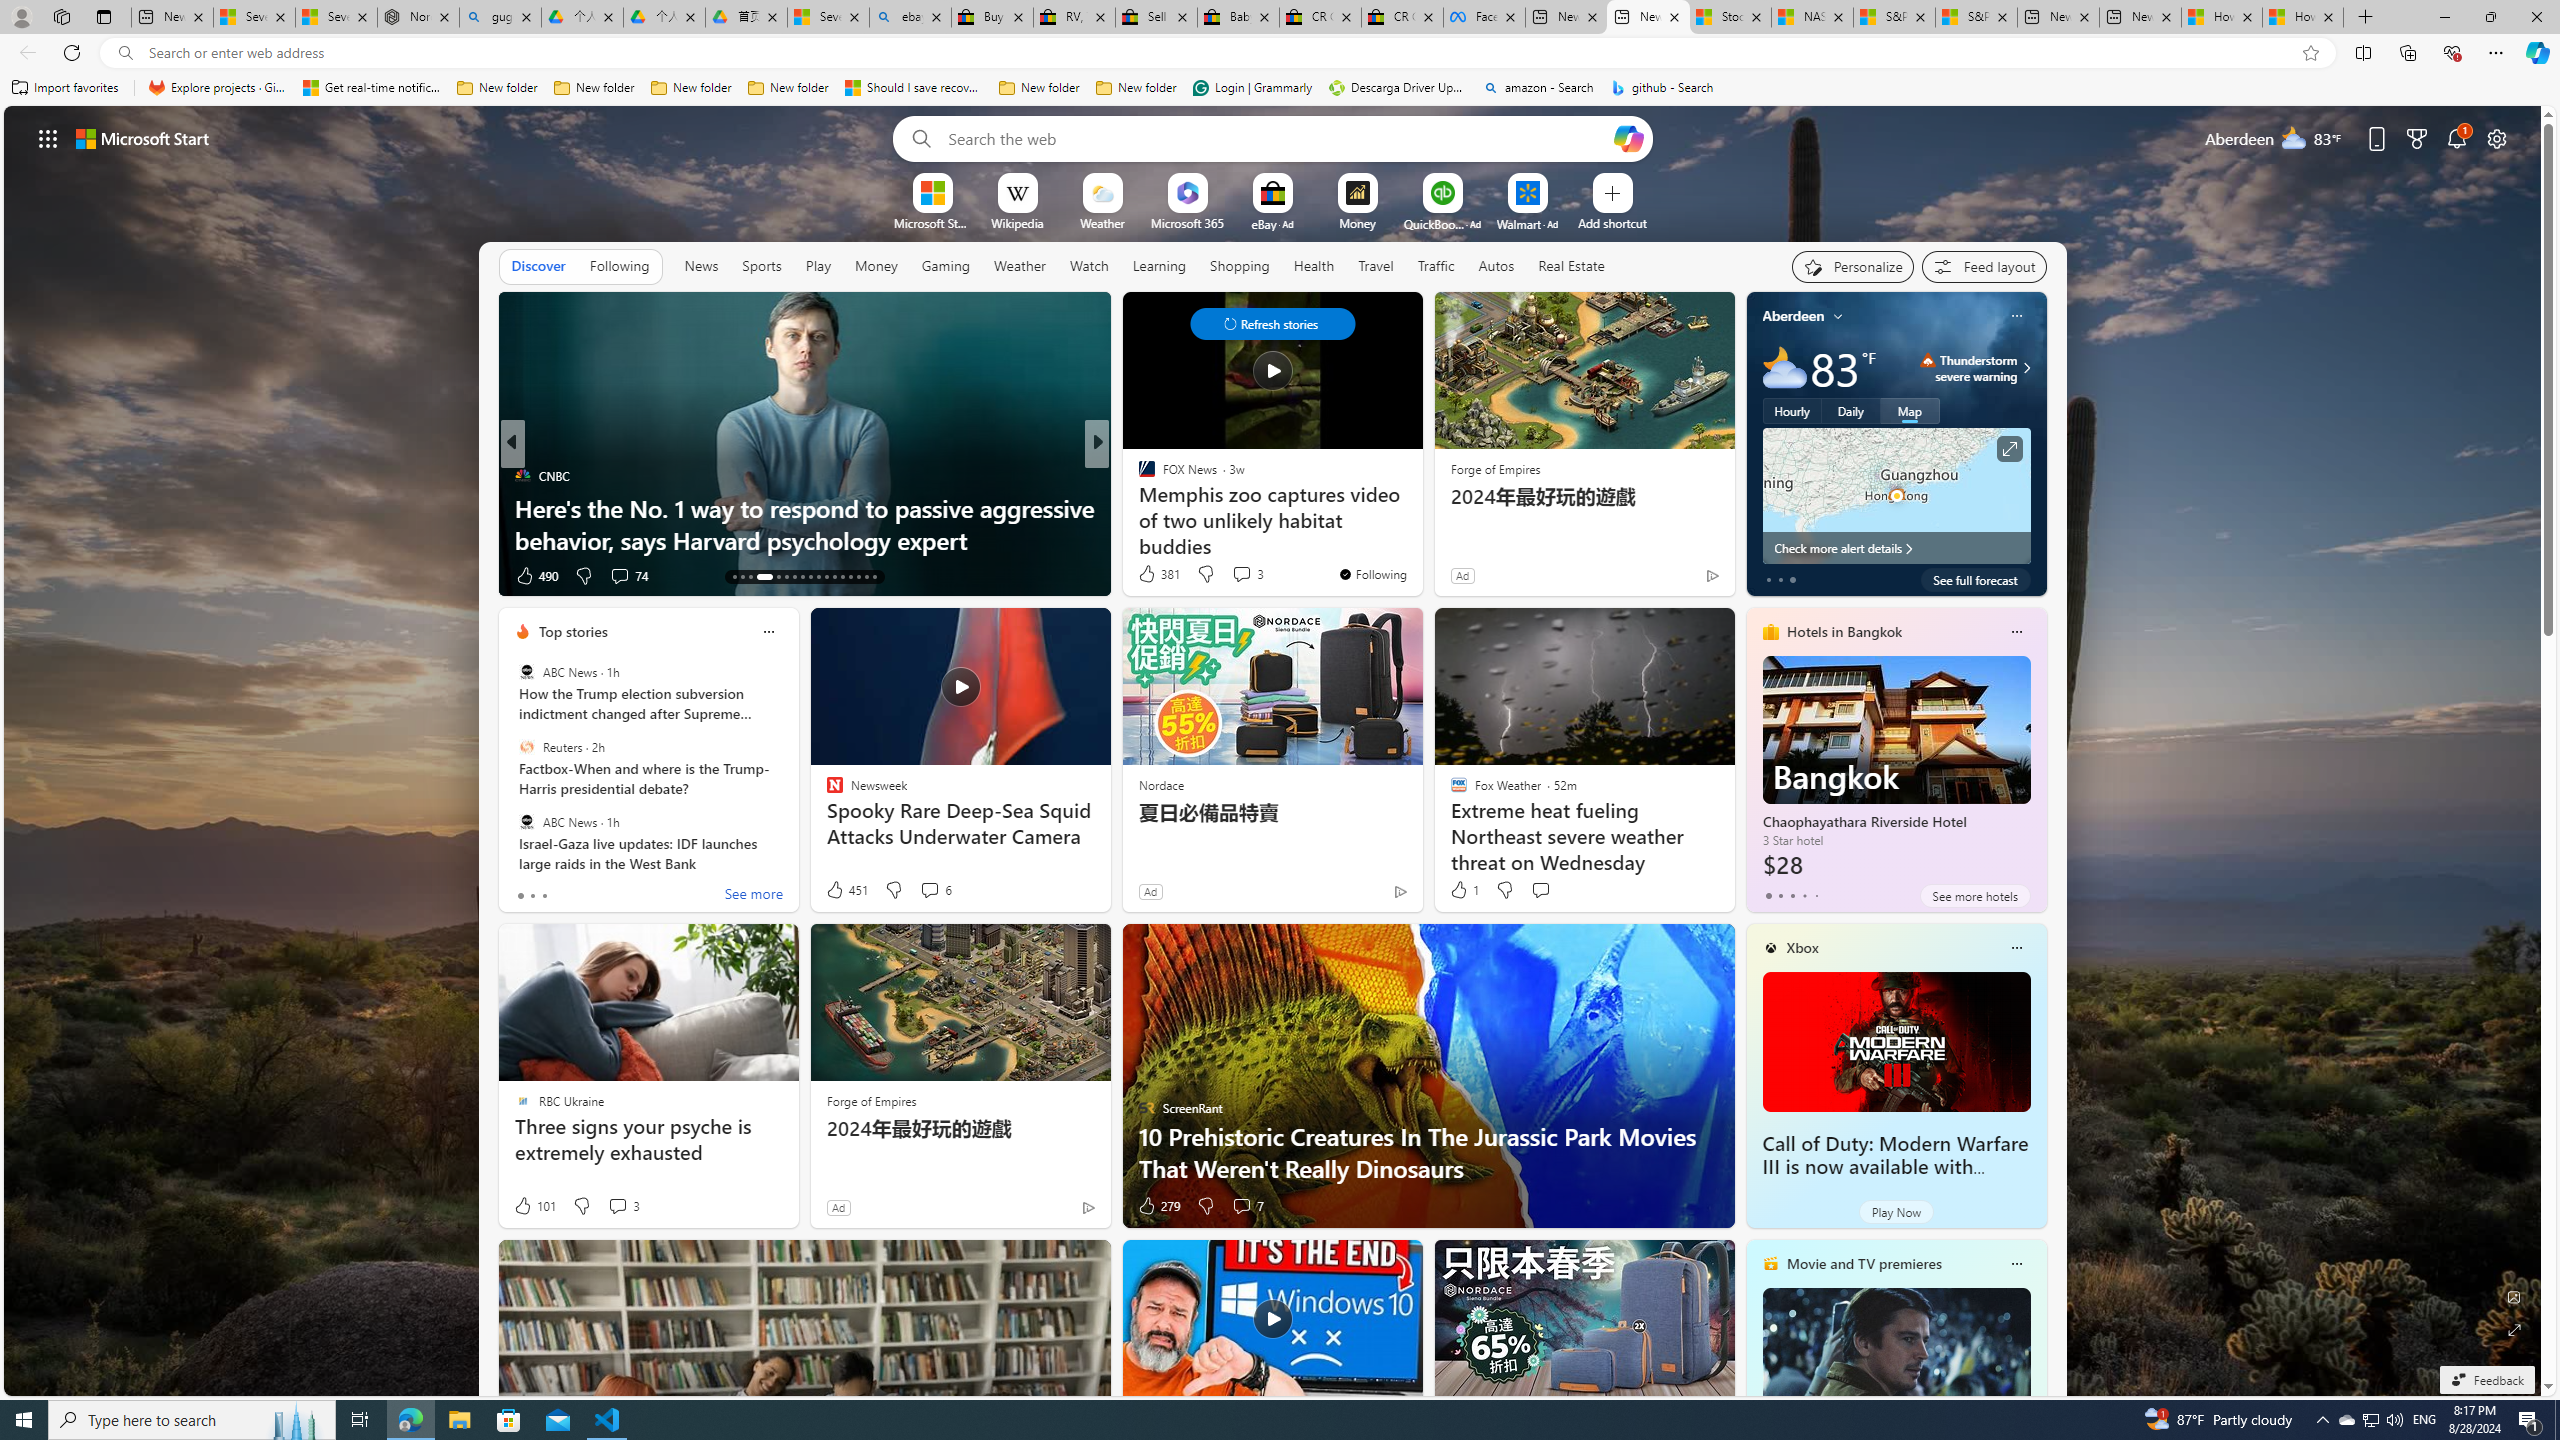 The image size is (2560, 1440). I want to click on Money, so click(875, 266).